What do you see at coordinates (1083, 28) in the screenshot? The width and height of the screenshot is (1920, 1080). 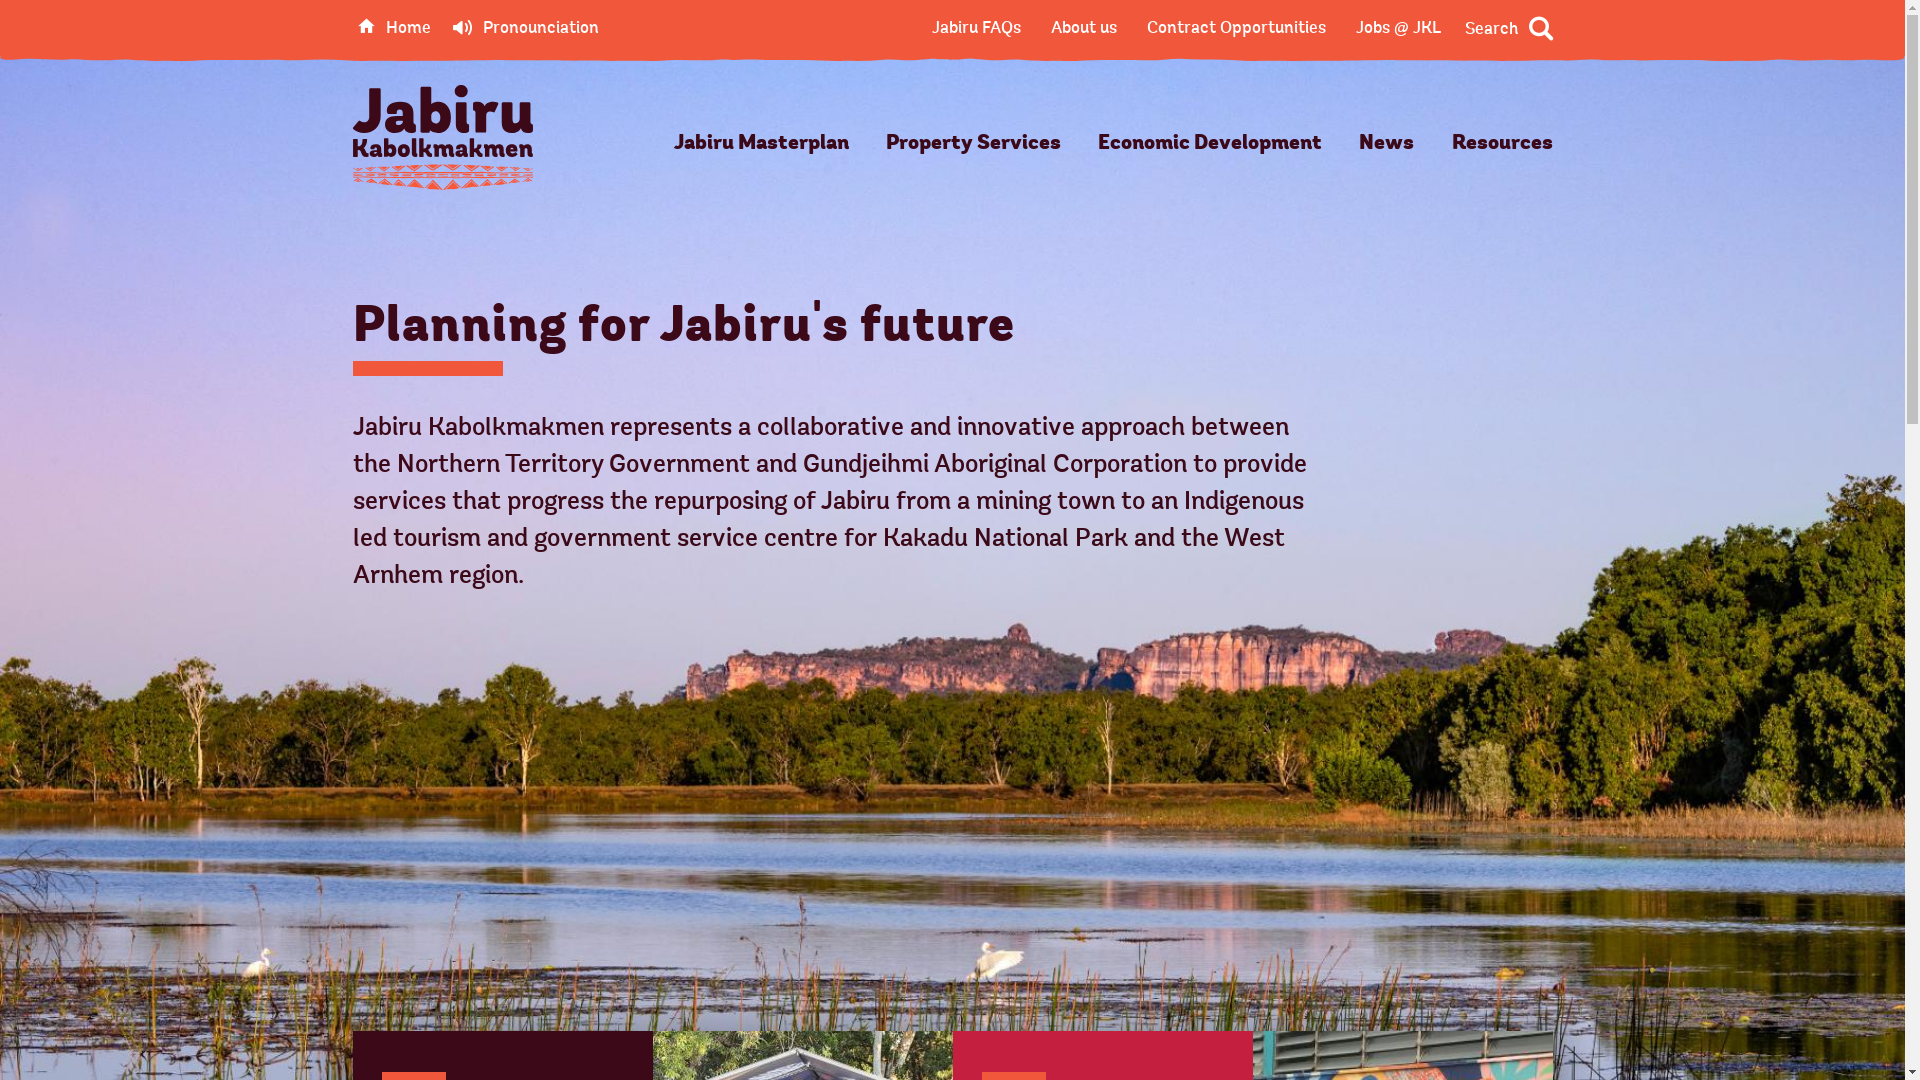 I see `About us` at bounding box center [1083, 28].